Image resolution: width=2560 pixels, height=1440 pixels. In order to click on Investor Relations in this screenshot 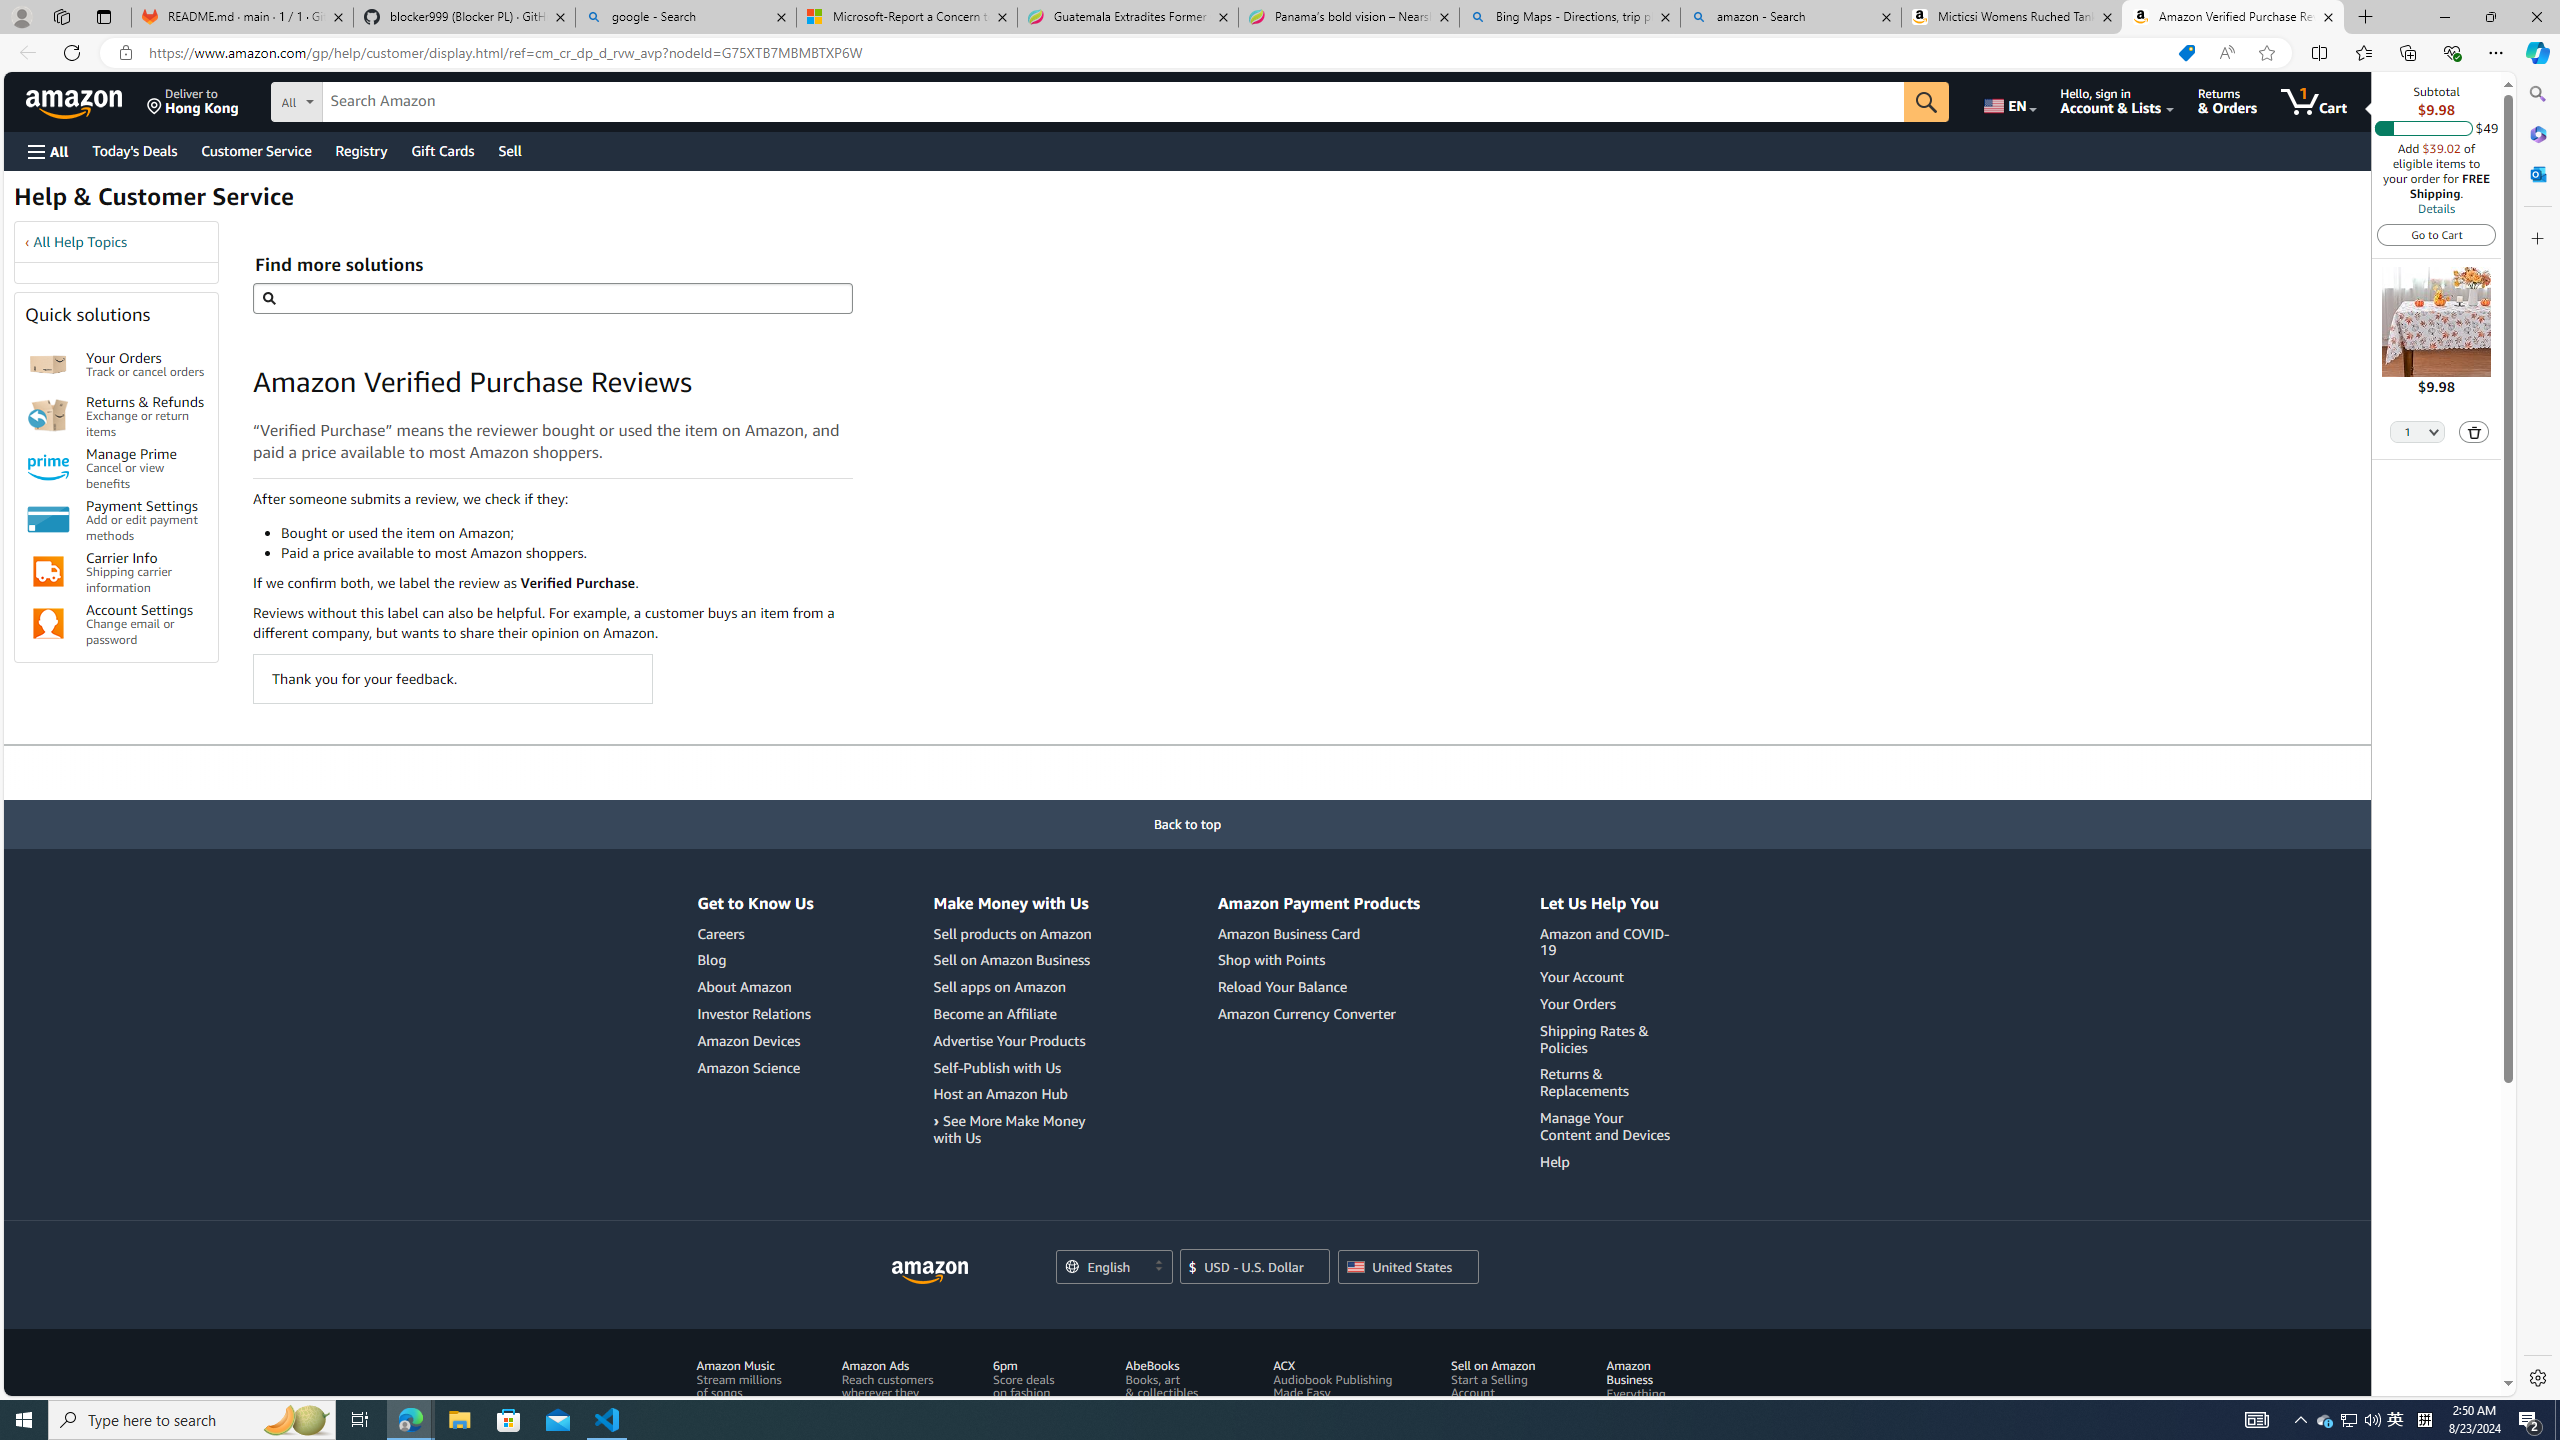, I will do `click(755, 1014)`.